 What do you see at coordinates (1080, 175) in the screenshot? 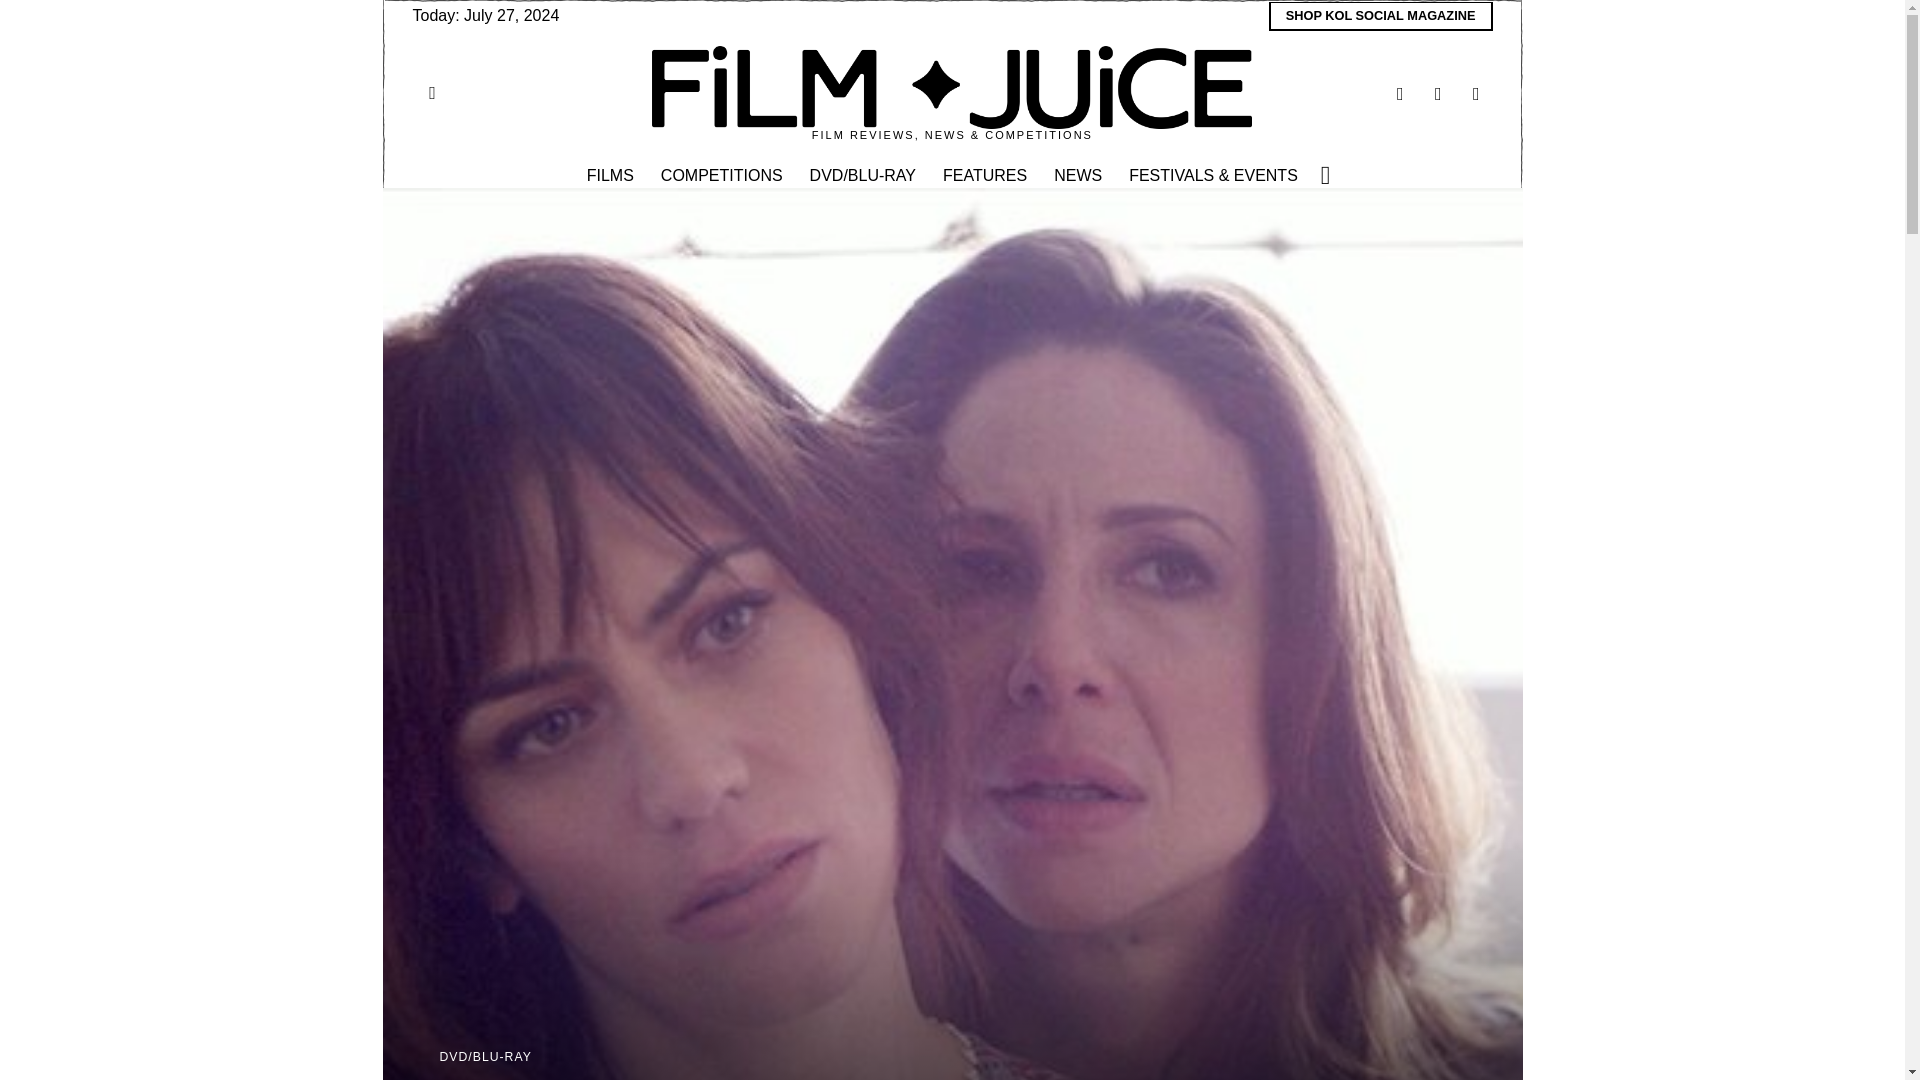
I see `NEWS` at bounding box center [1080, 175].